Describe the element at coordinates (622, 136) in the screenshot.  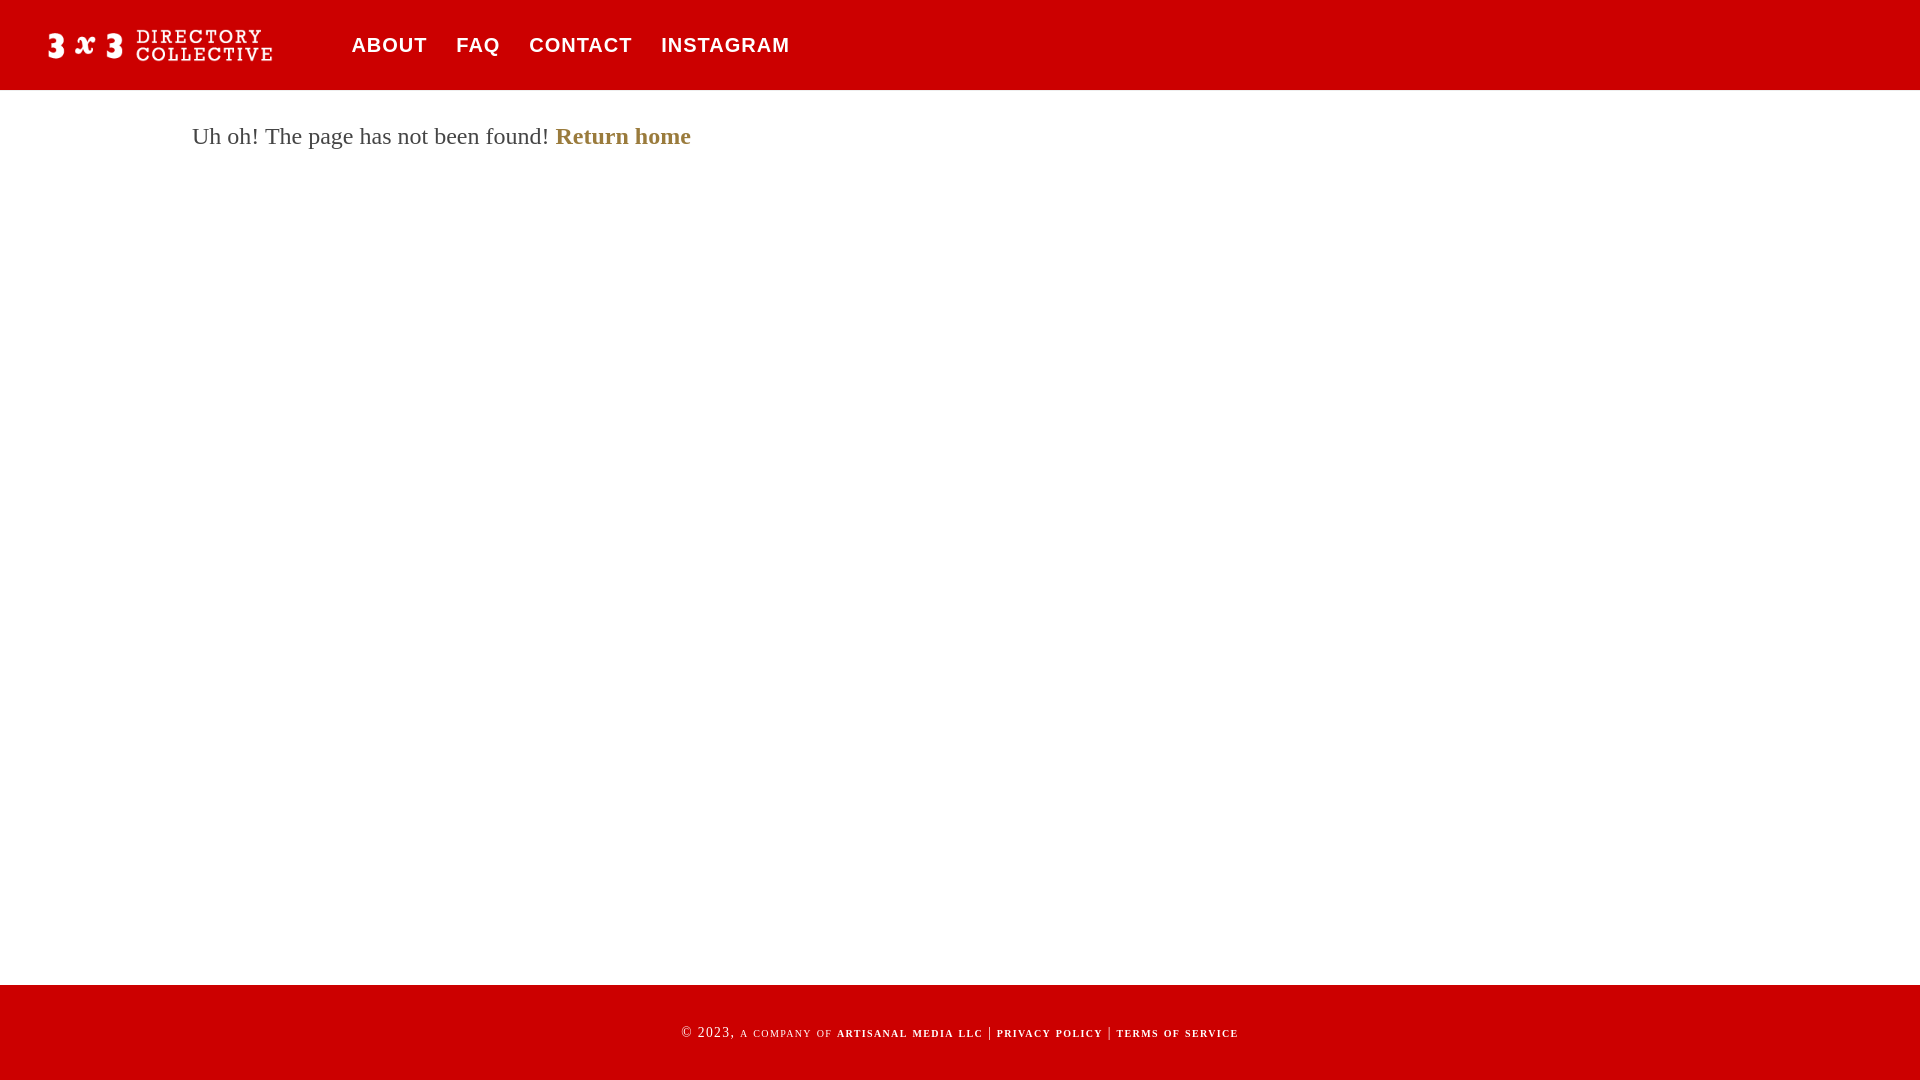
I see `Return home` at that location.